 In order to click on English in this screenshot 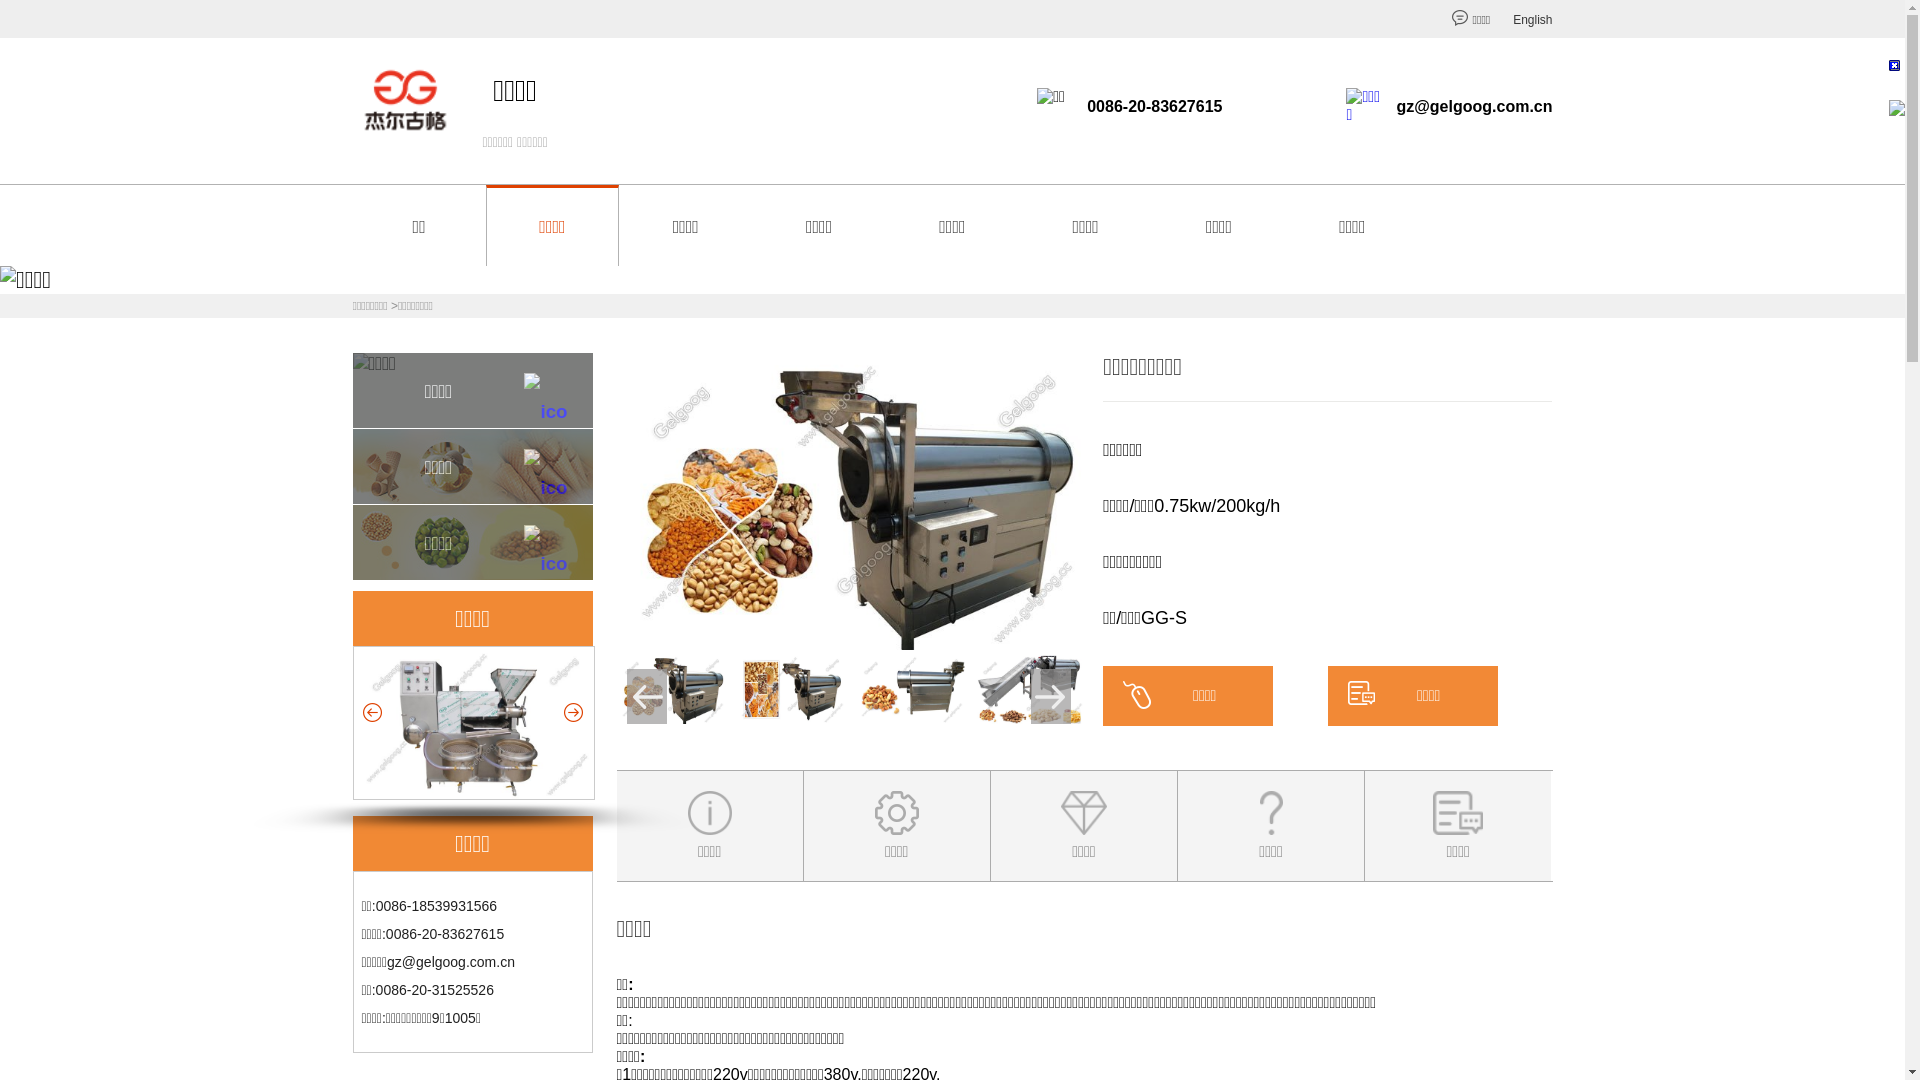, I will do `click(1532, 20)`.